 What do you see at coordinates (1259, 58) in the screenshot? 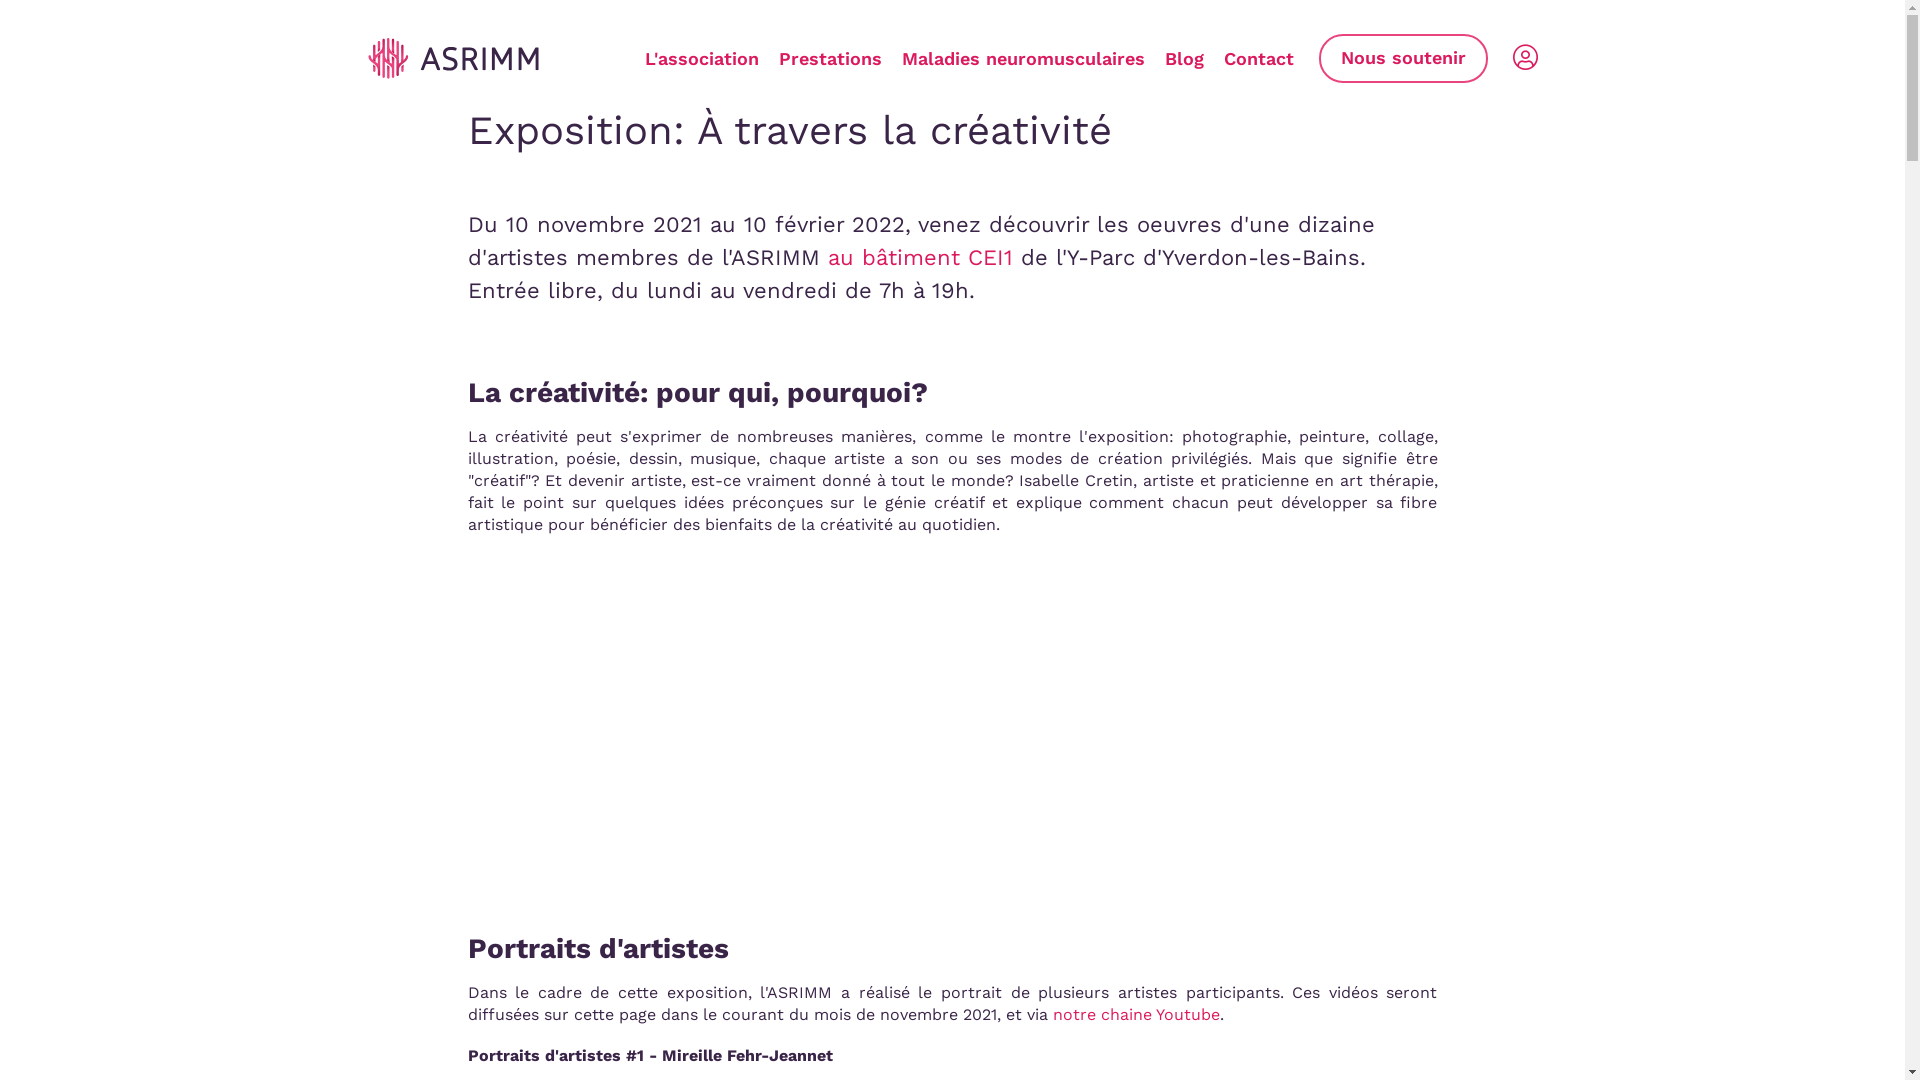
I see `Contact` at bounding box center [1259, 58].